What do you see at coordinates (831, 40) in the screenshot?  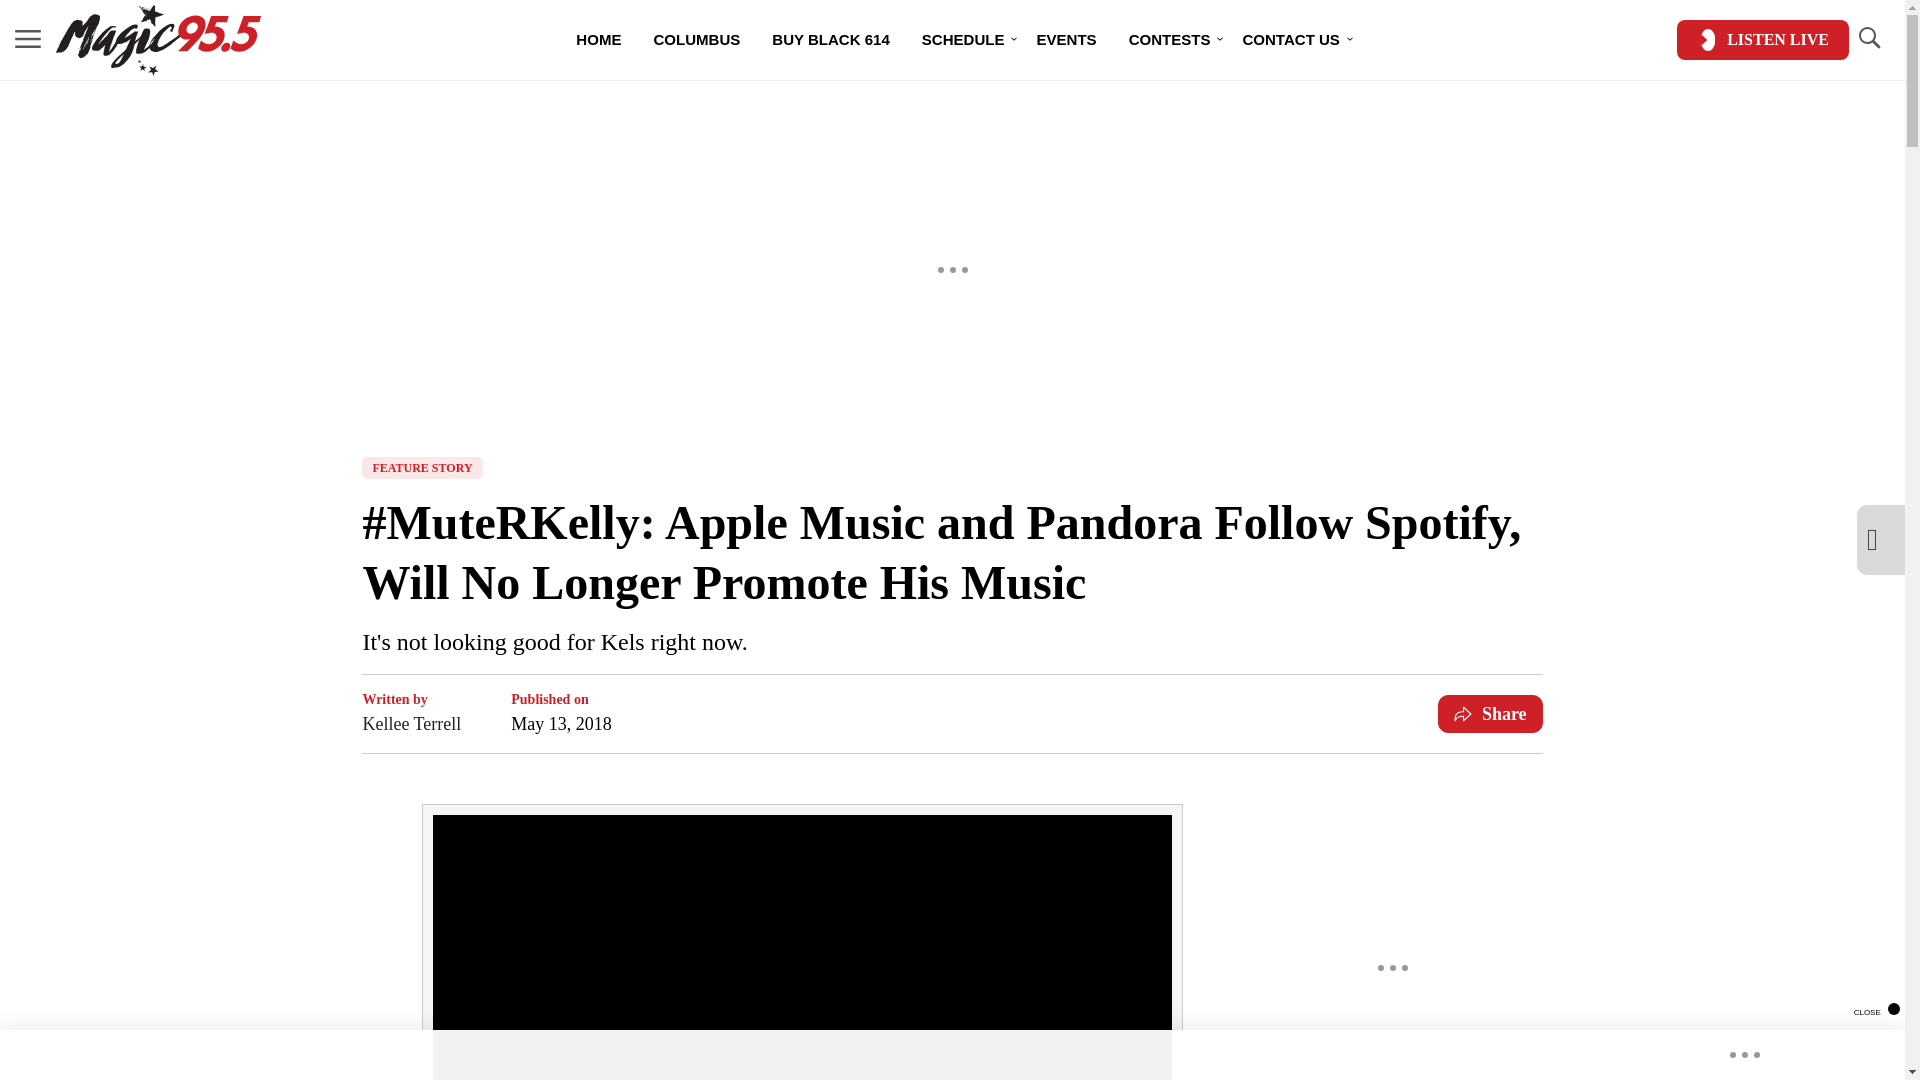 I see `BUY BLACK 614` at bounding box center [831, 40].